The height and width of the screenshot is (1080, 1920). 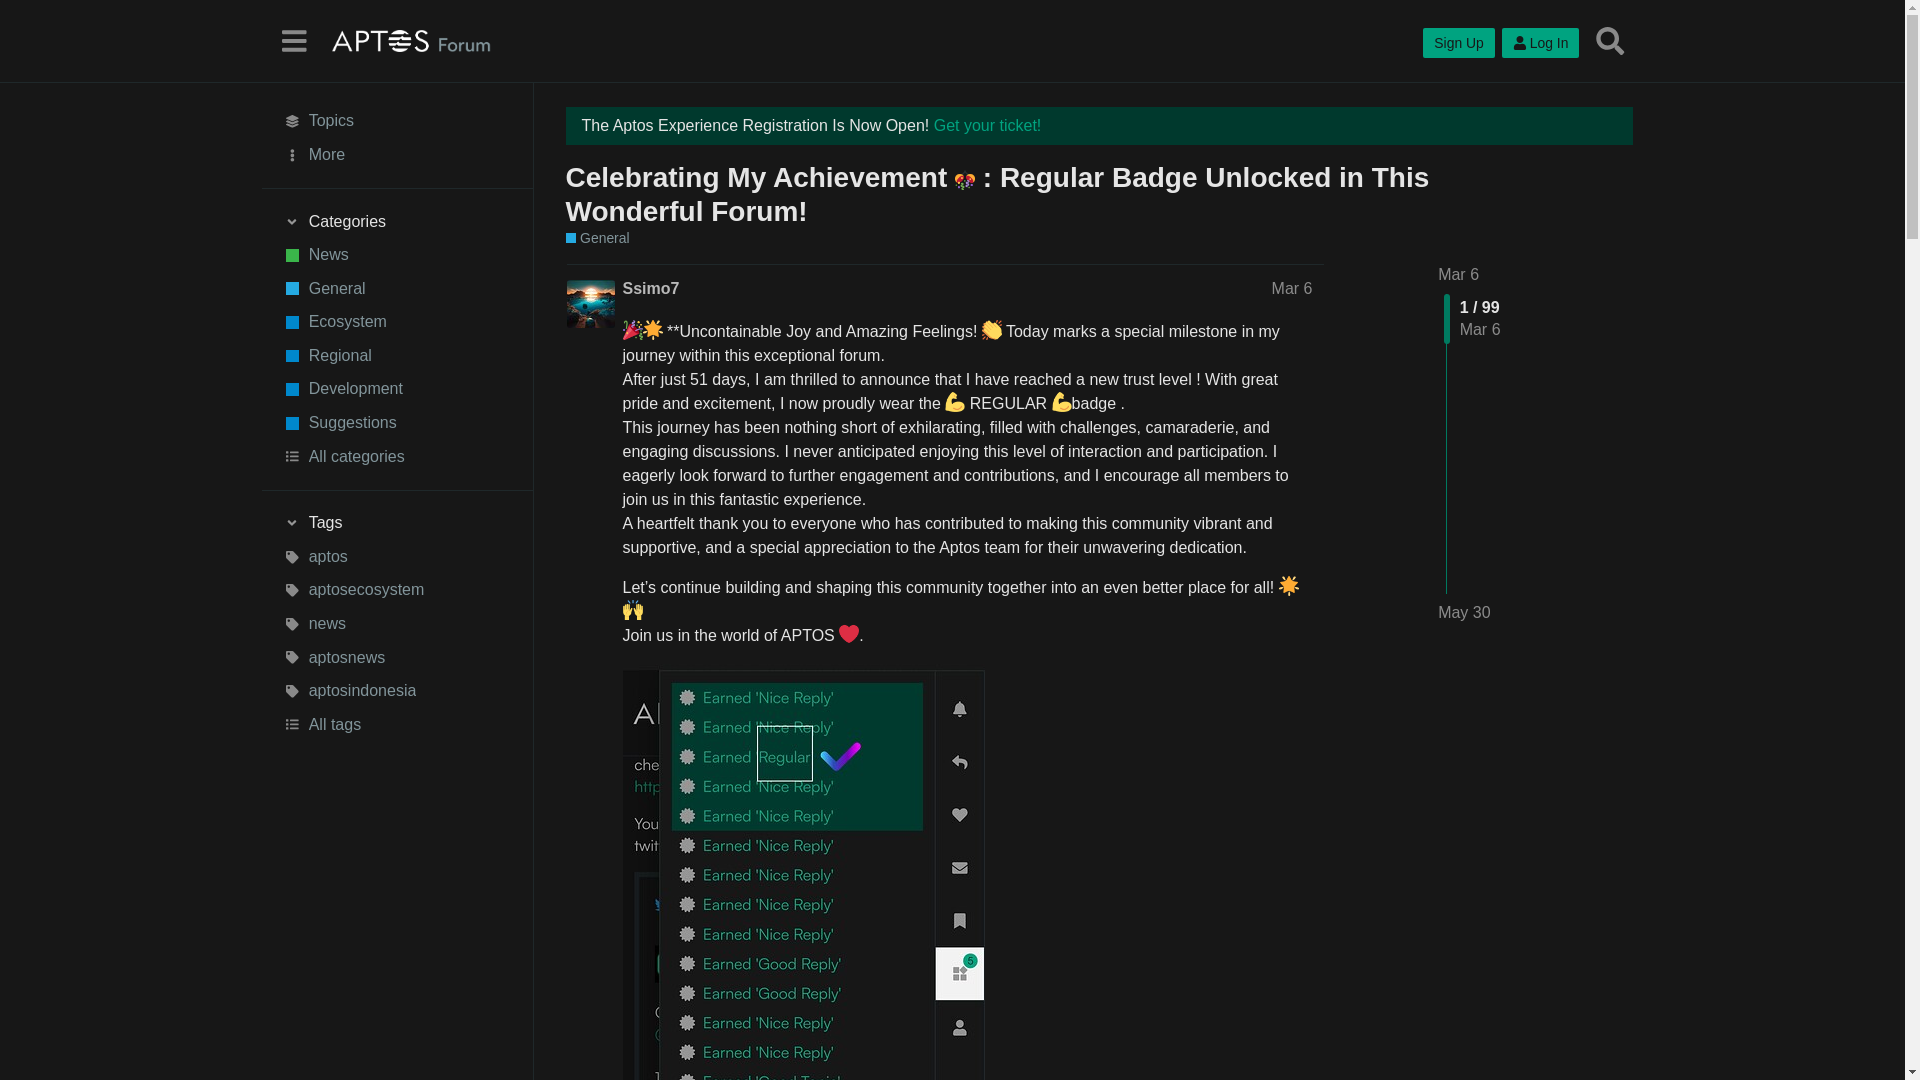 What do you see at coordinates (397, 590) in the screenshot?
I see `aptosecosystem` at bounding box center [397, 590].